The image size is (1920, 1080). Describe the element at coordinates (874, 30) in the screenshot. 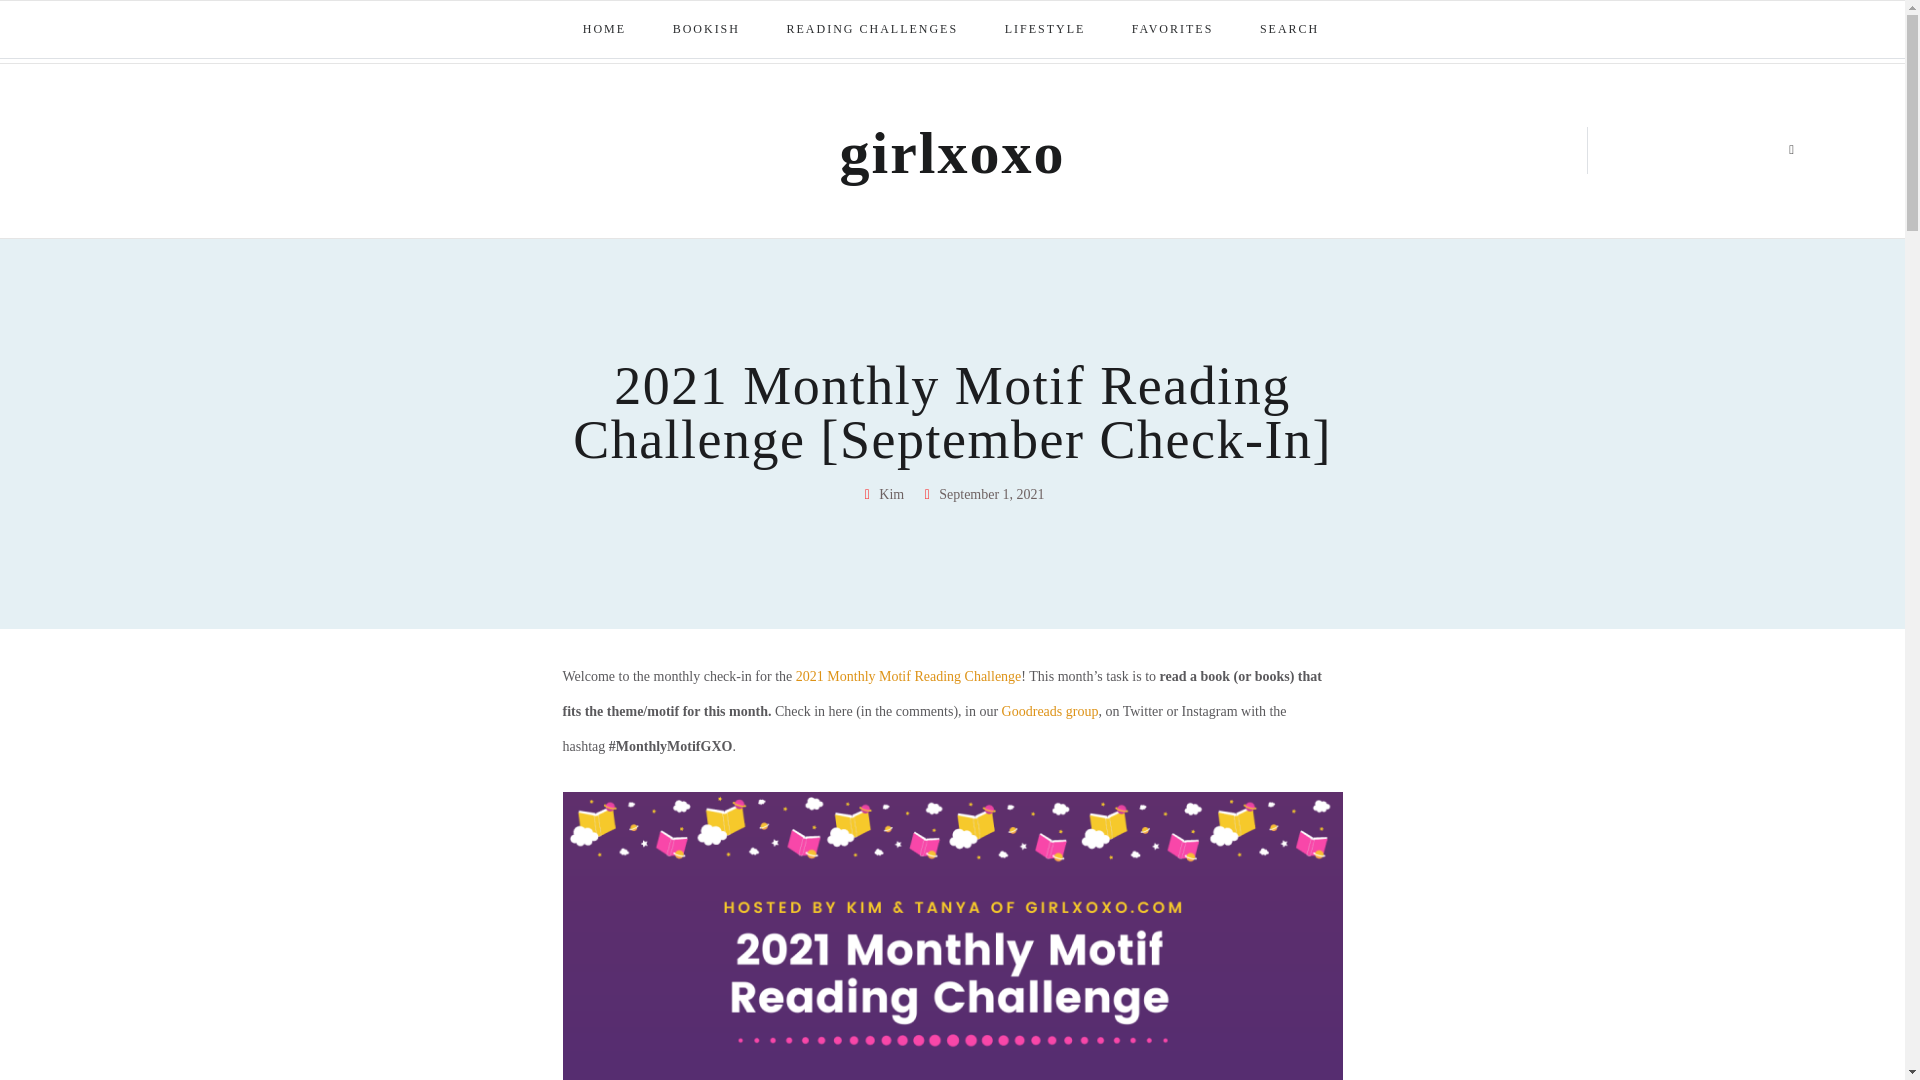

I see `READING CHALLENGES` at that location.